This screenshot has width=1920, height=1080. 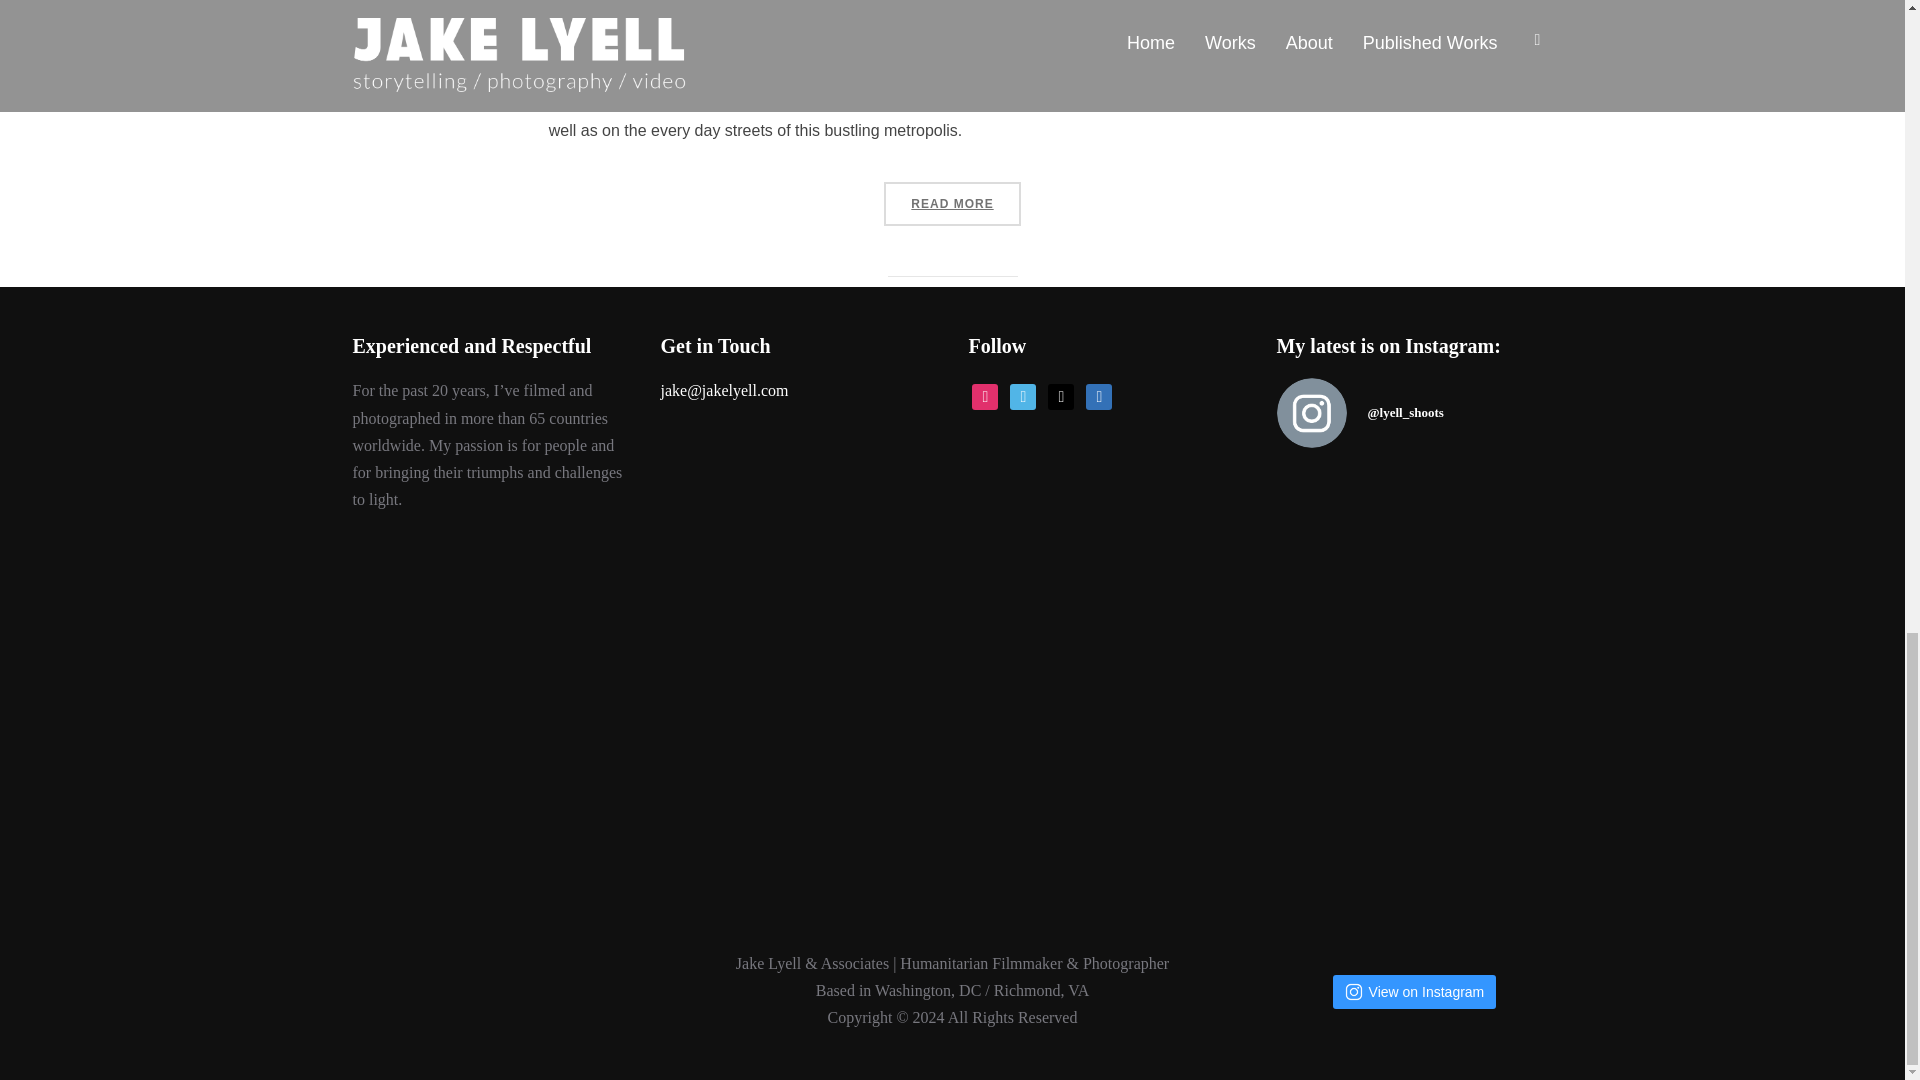 What do you see at coordinates (984, 394) in the screenshot?
I see `Instagram` at bounding box center [984, 394].